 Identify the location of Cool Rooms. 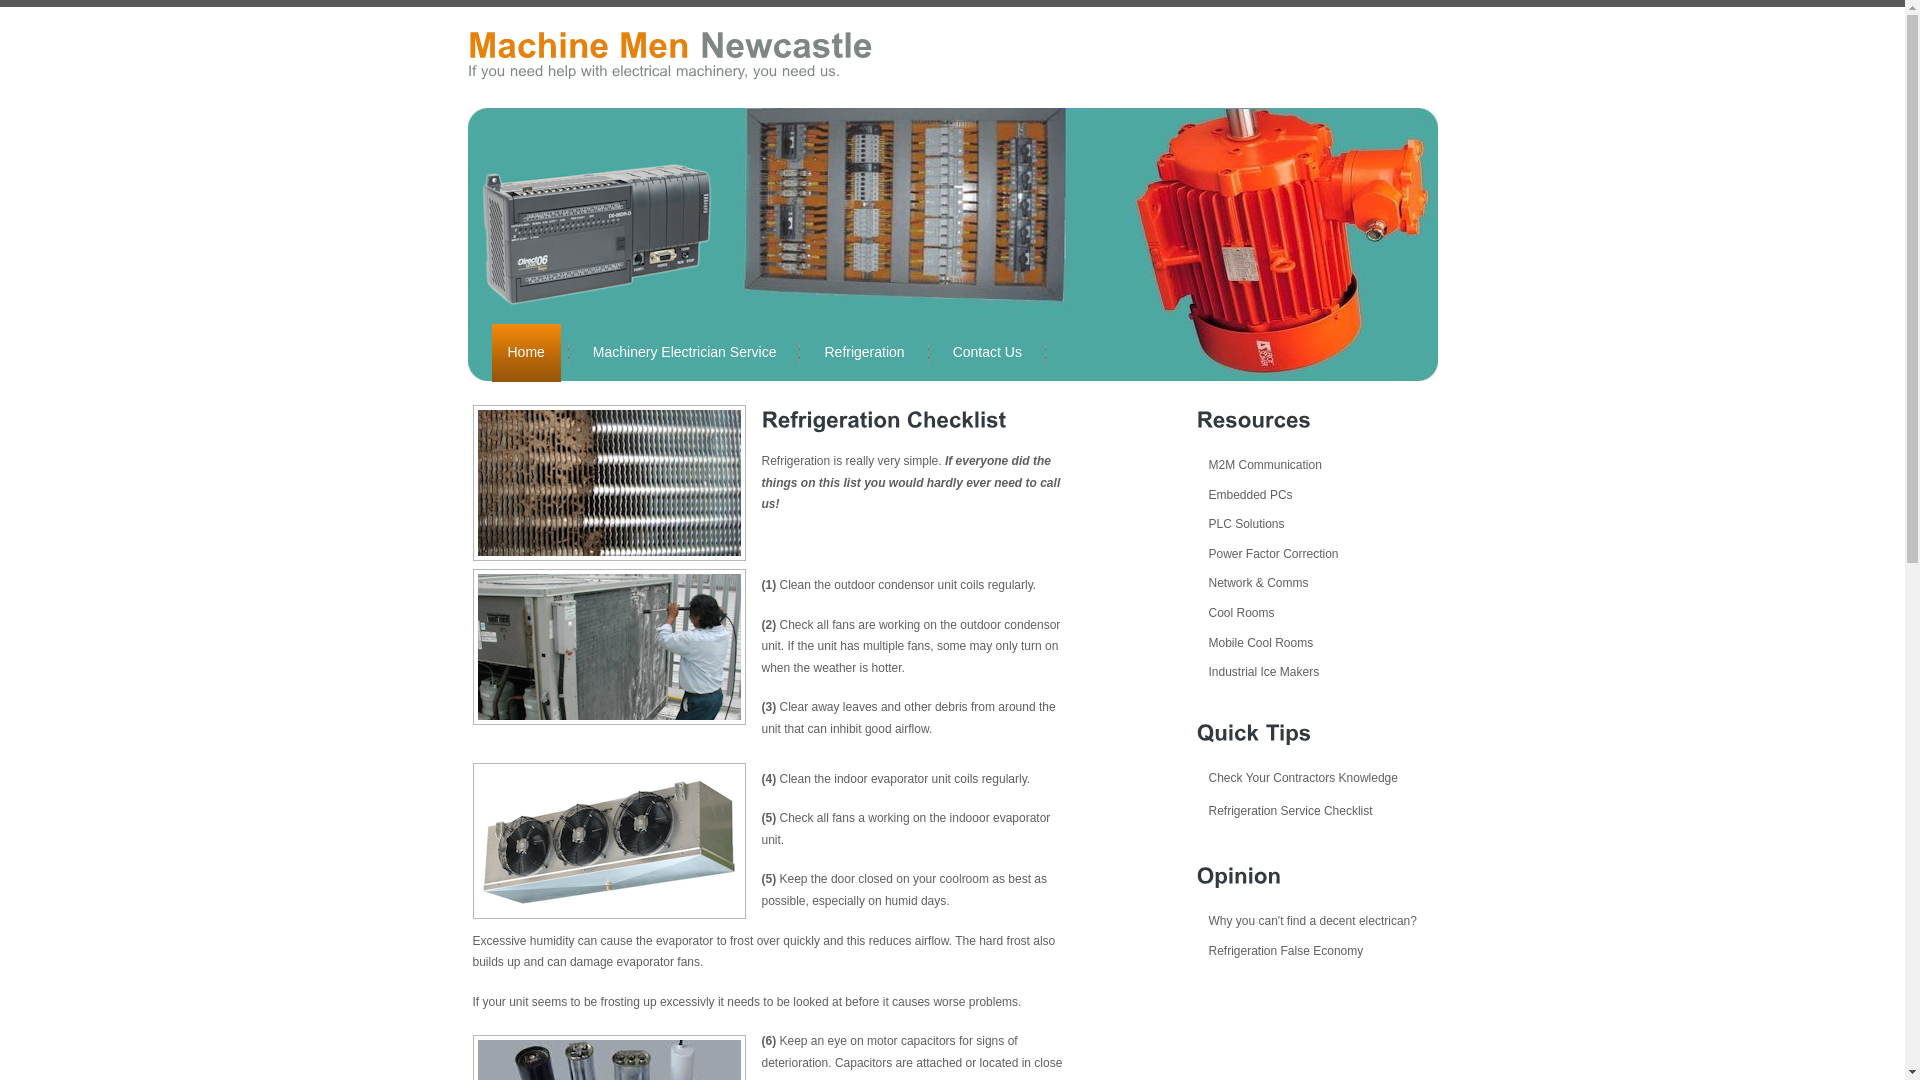
(1235, 613).